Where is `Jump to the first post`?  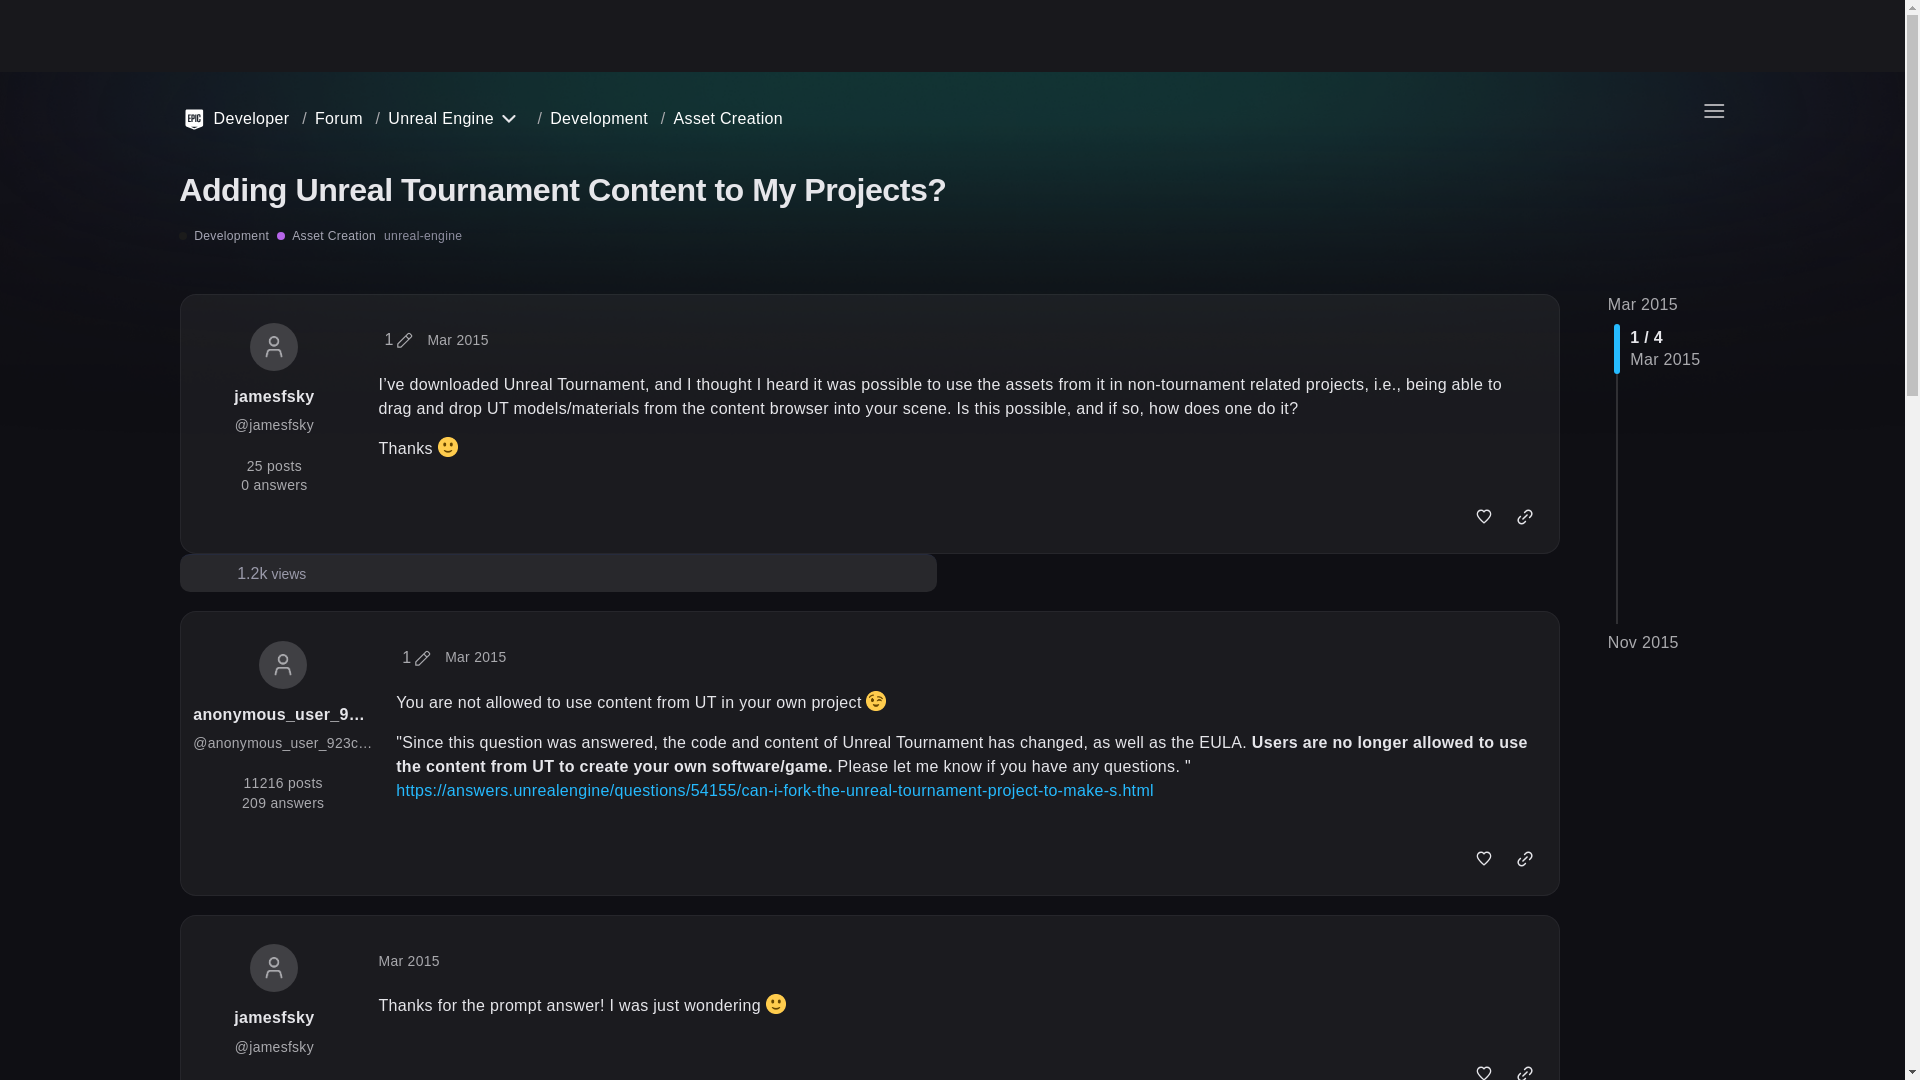
Jump to the first post is located at coordinates (1643, 304).